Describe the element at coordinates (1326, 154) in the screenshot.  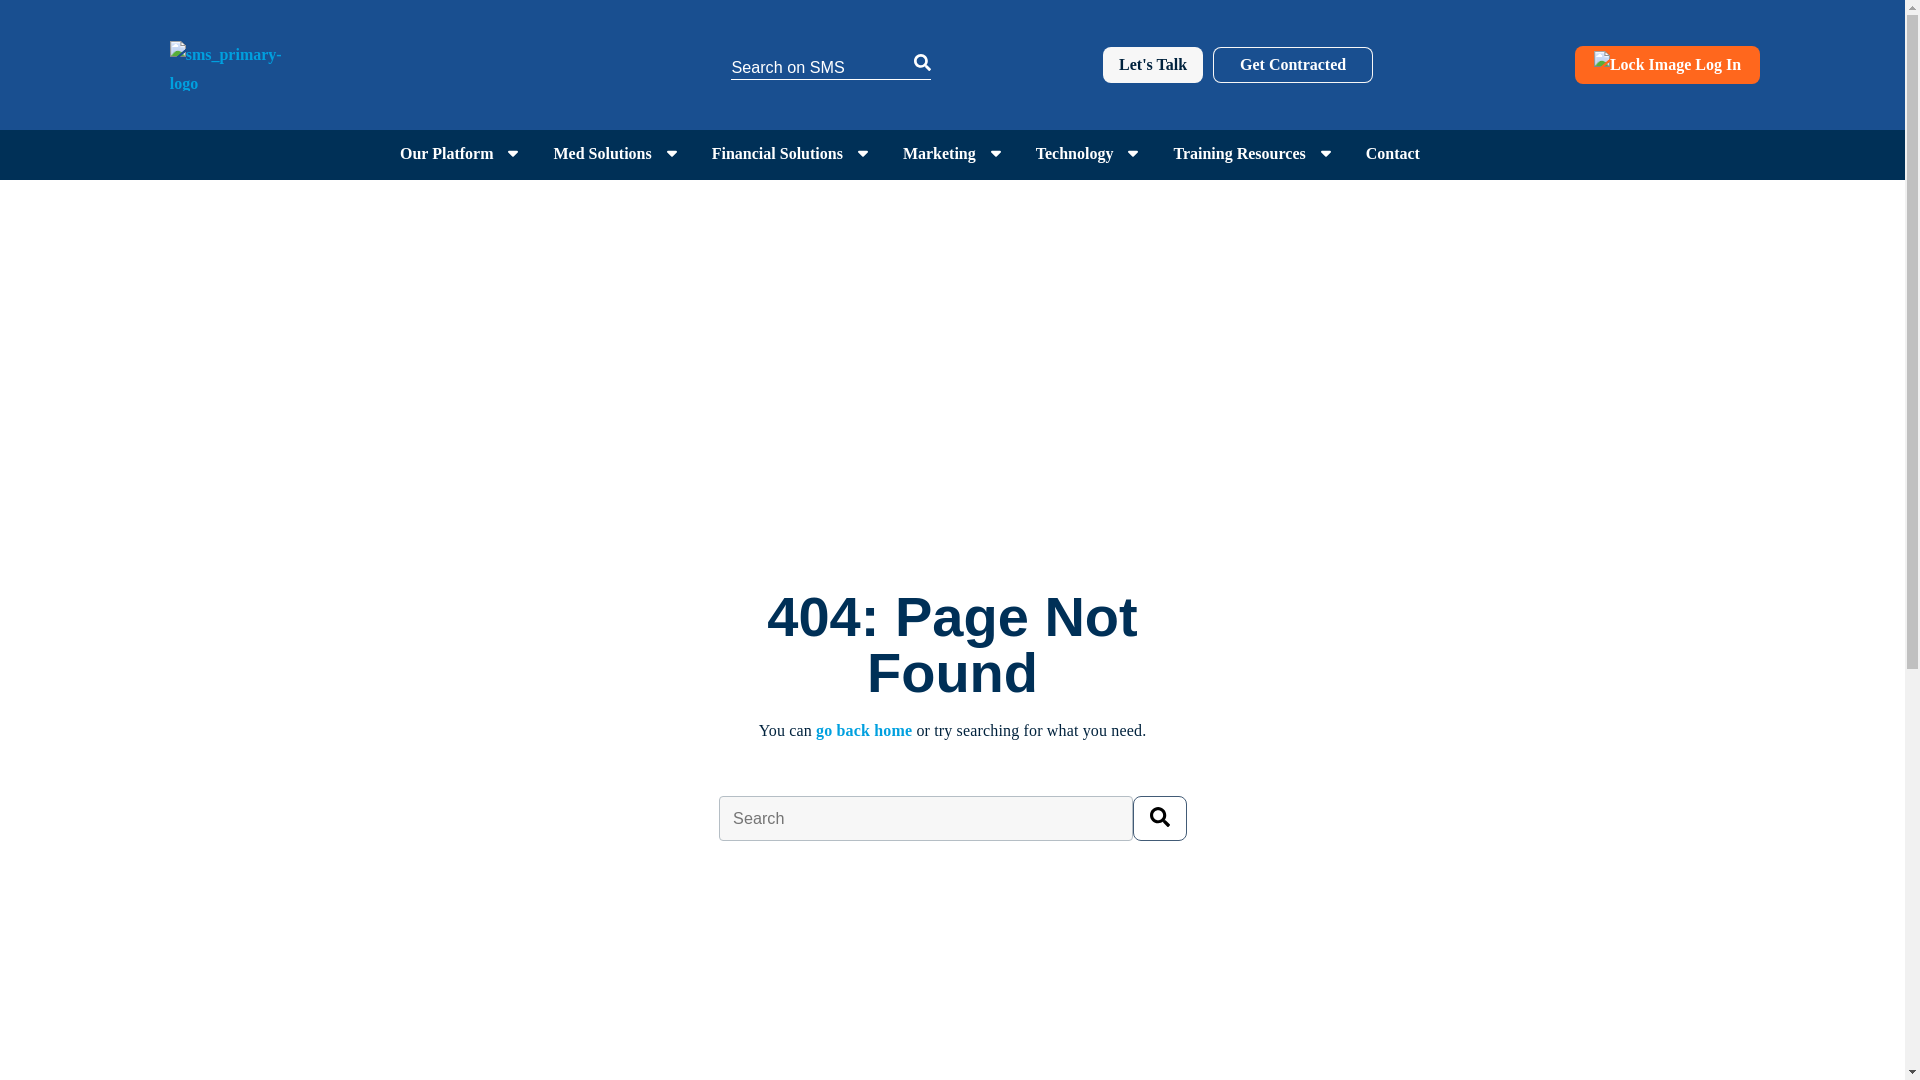
I see `Show submenu for Training Resources` at that location.